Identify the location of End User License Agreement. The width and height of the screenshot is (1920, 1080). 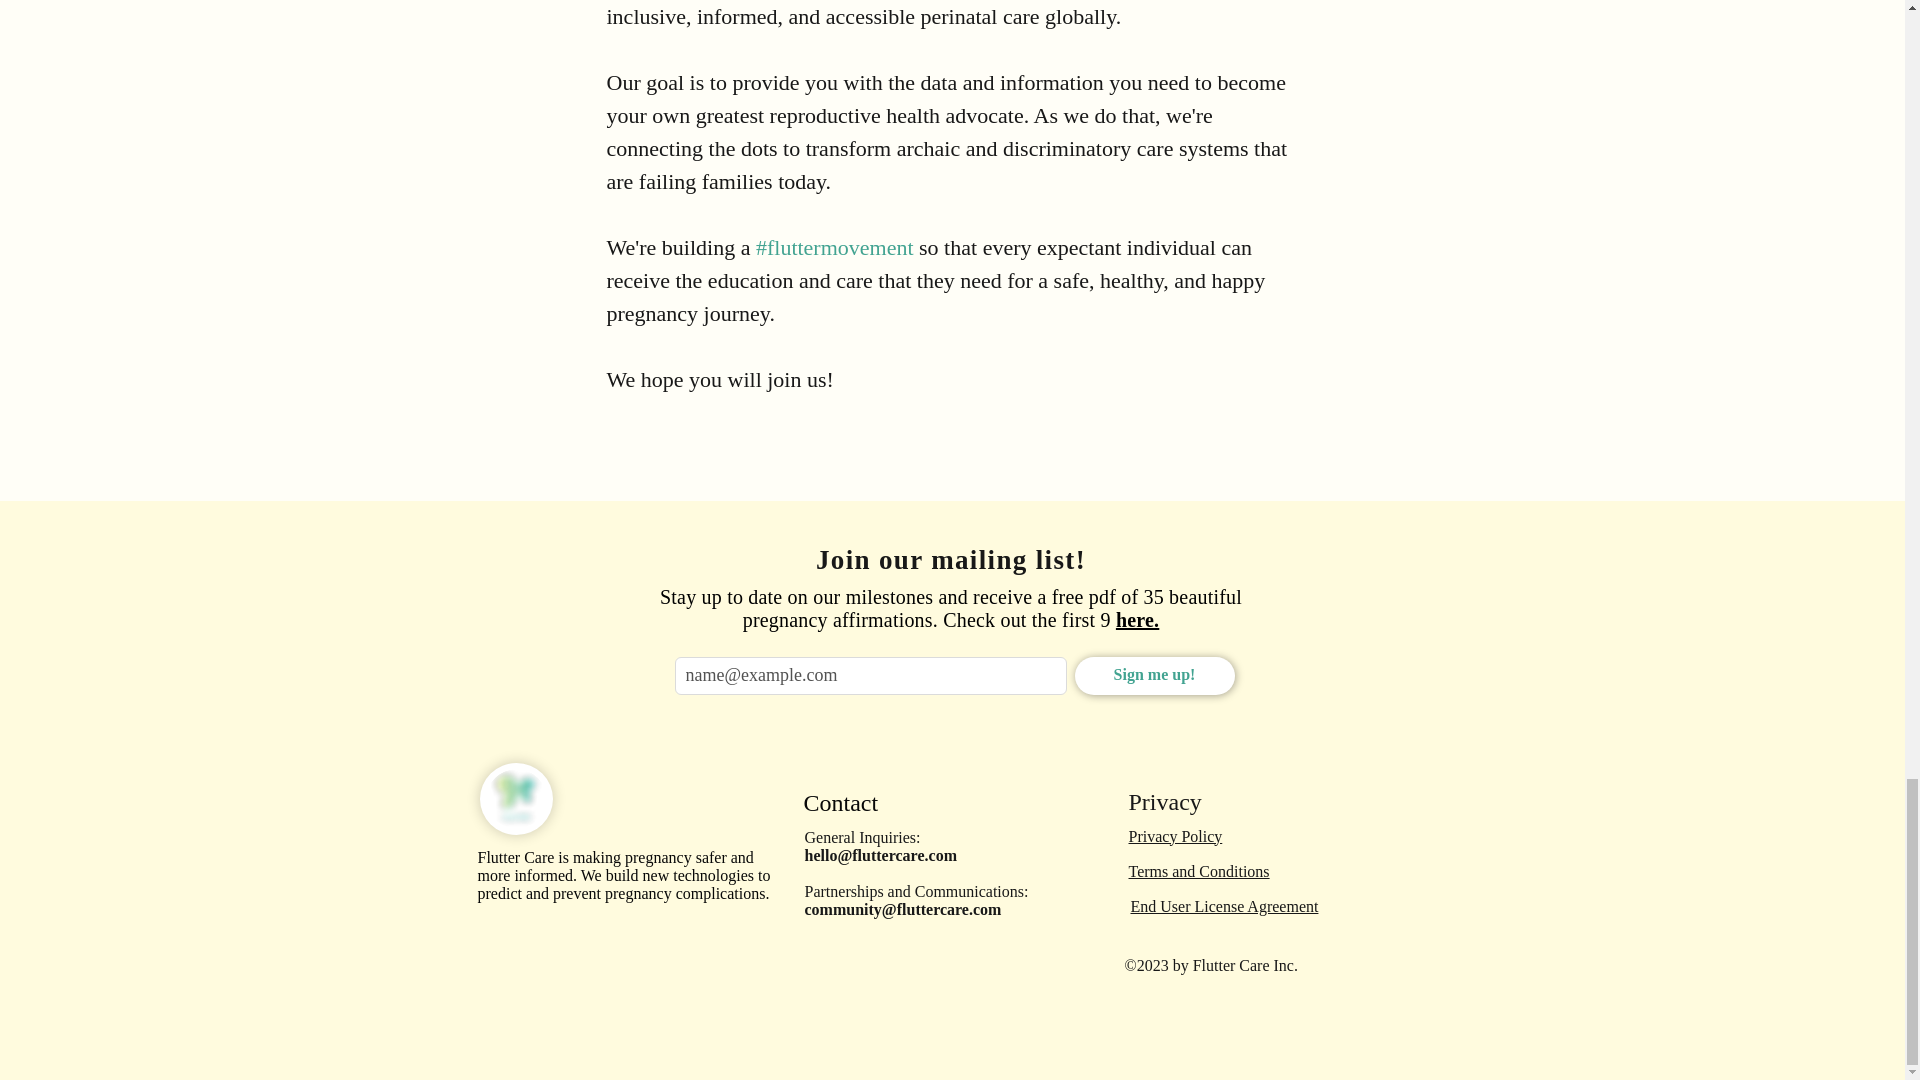
(1224, 906).